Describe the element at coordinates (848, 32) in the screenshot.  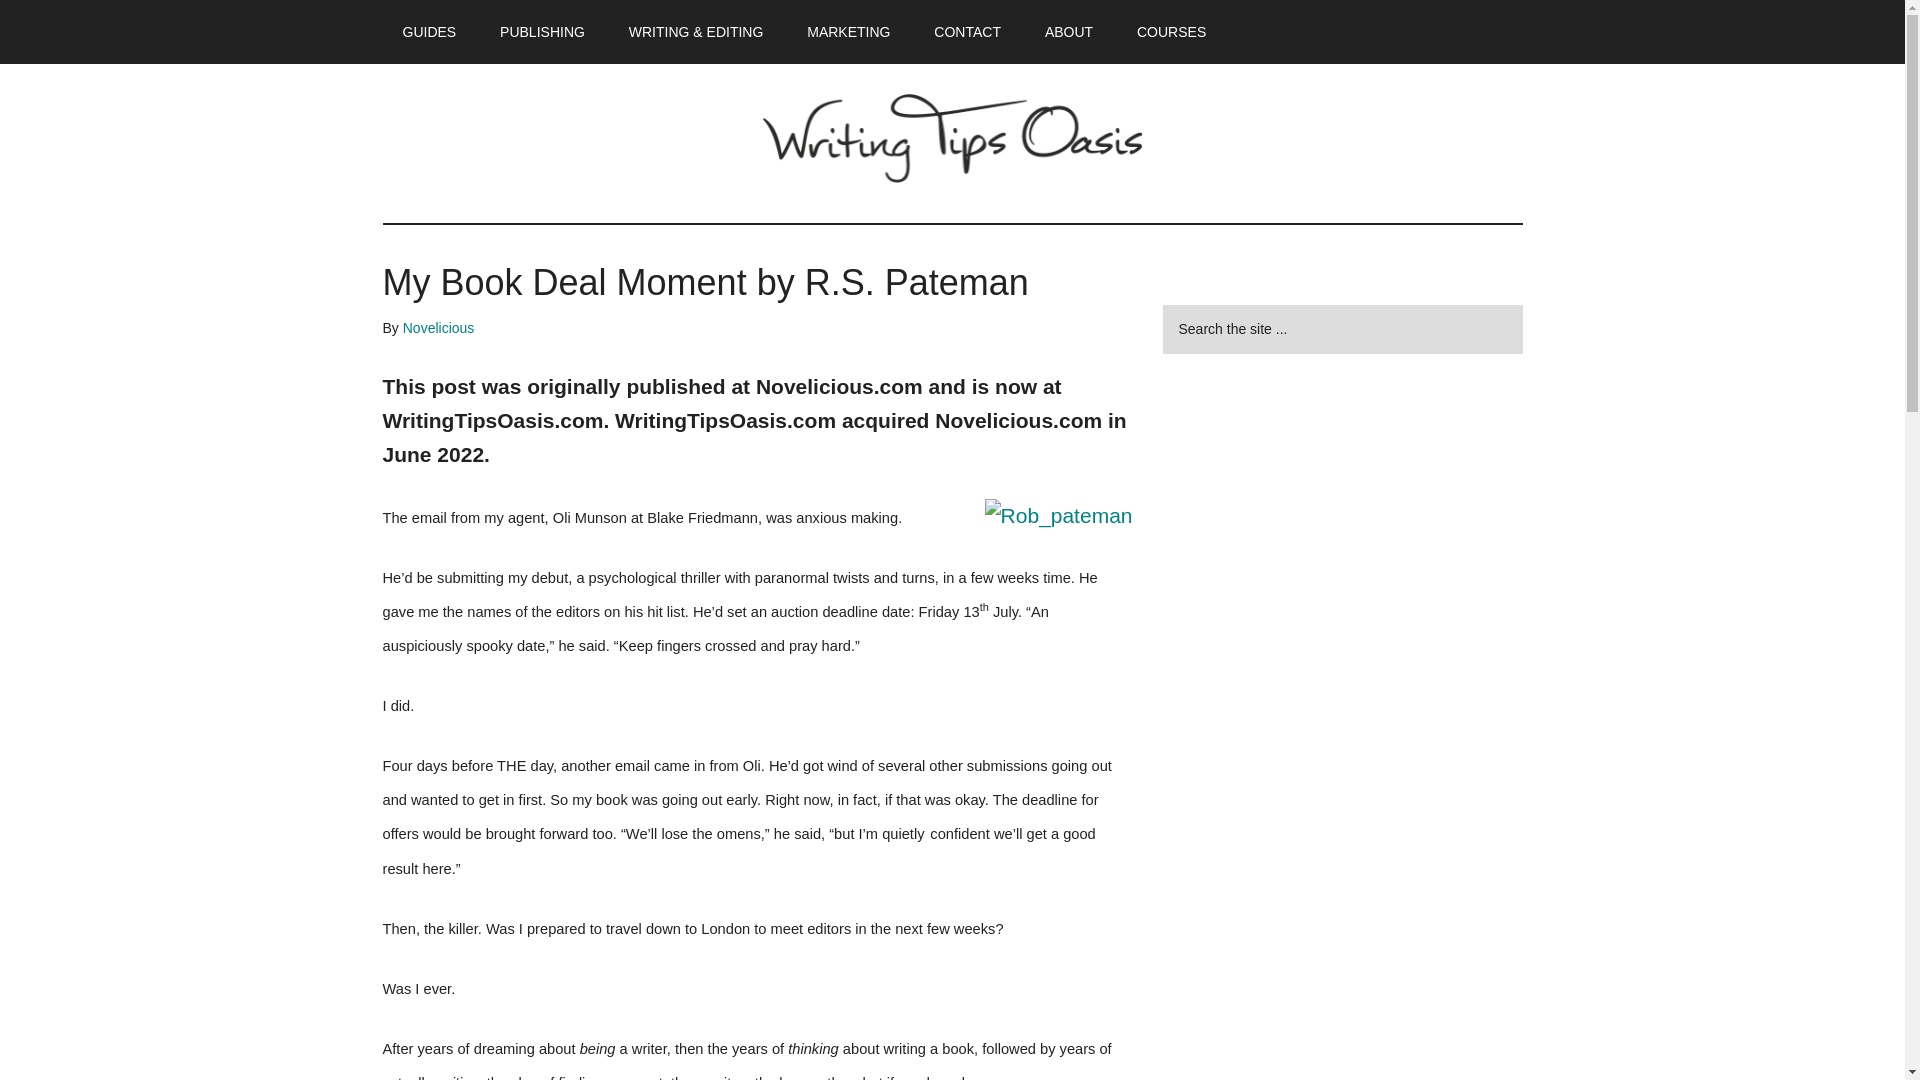
I see `MARKETING` at that location.